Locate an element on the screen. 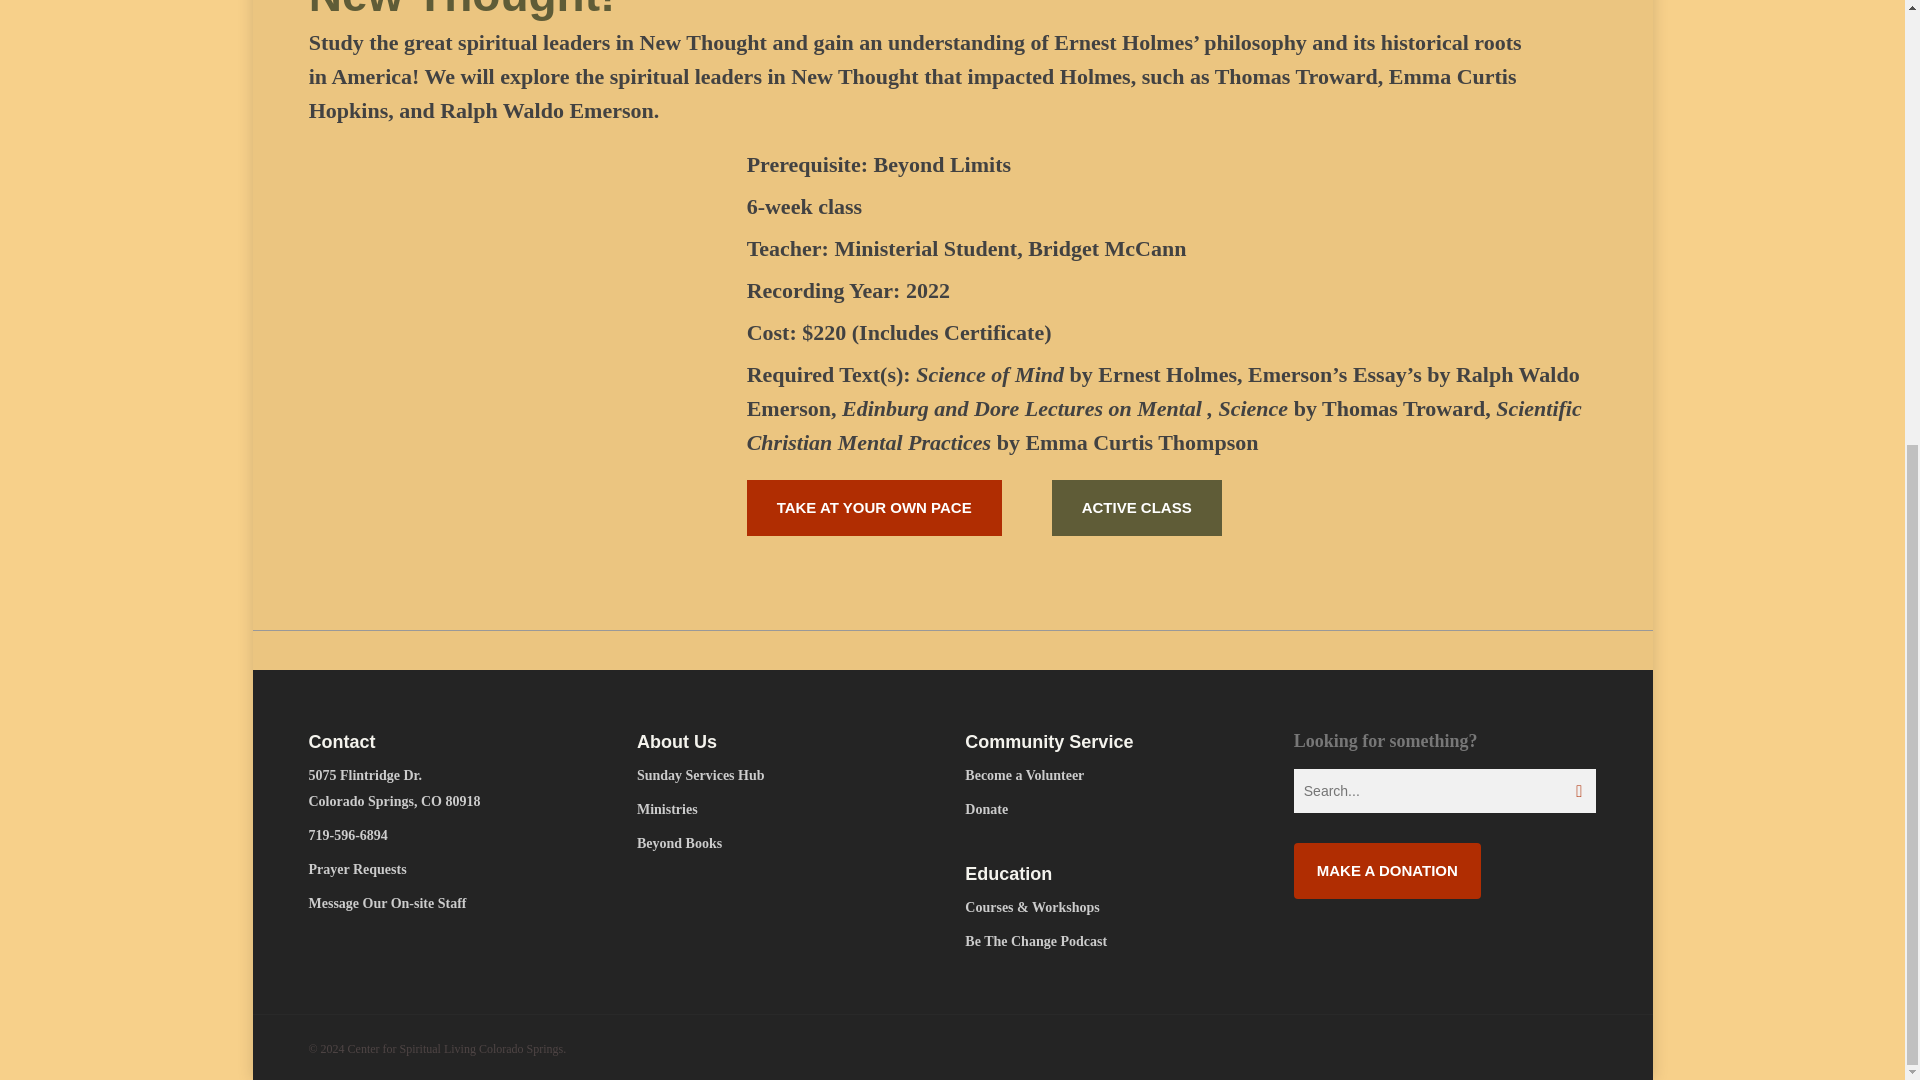 The width and height of the screenshot is (1920, 1080). Be The Change Podcast is located at coordinates (1116, 941).